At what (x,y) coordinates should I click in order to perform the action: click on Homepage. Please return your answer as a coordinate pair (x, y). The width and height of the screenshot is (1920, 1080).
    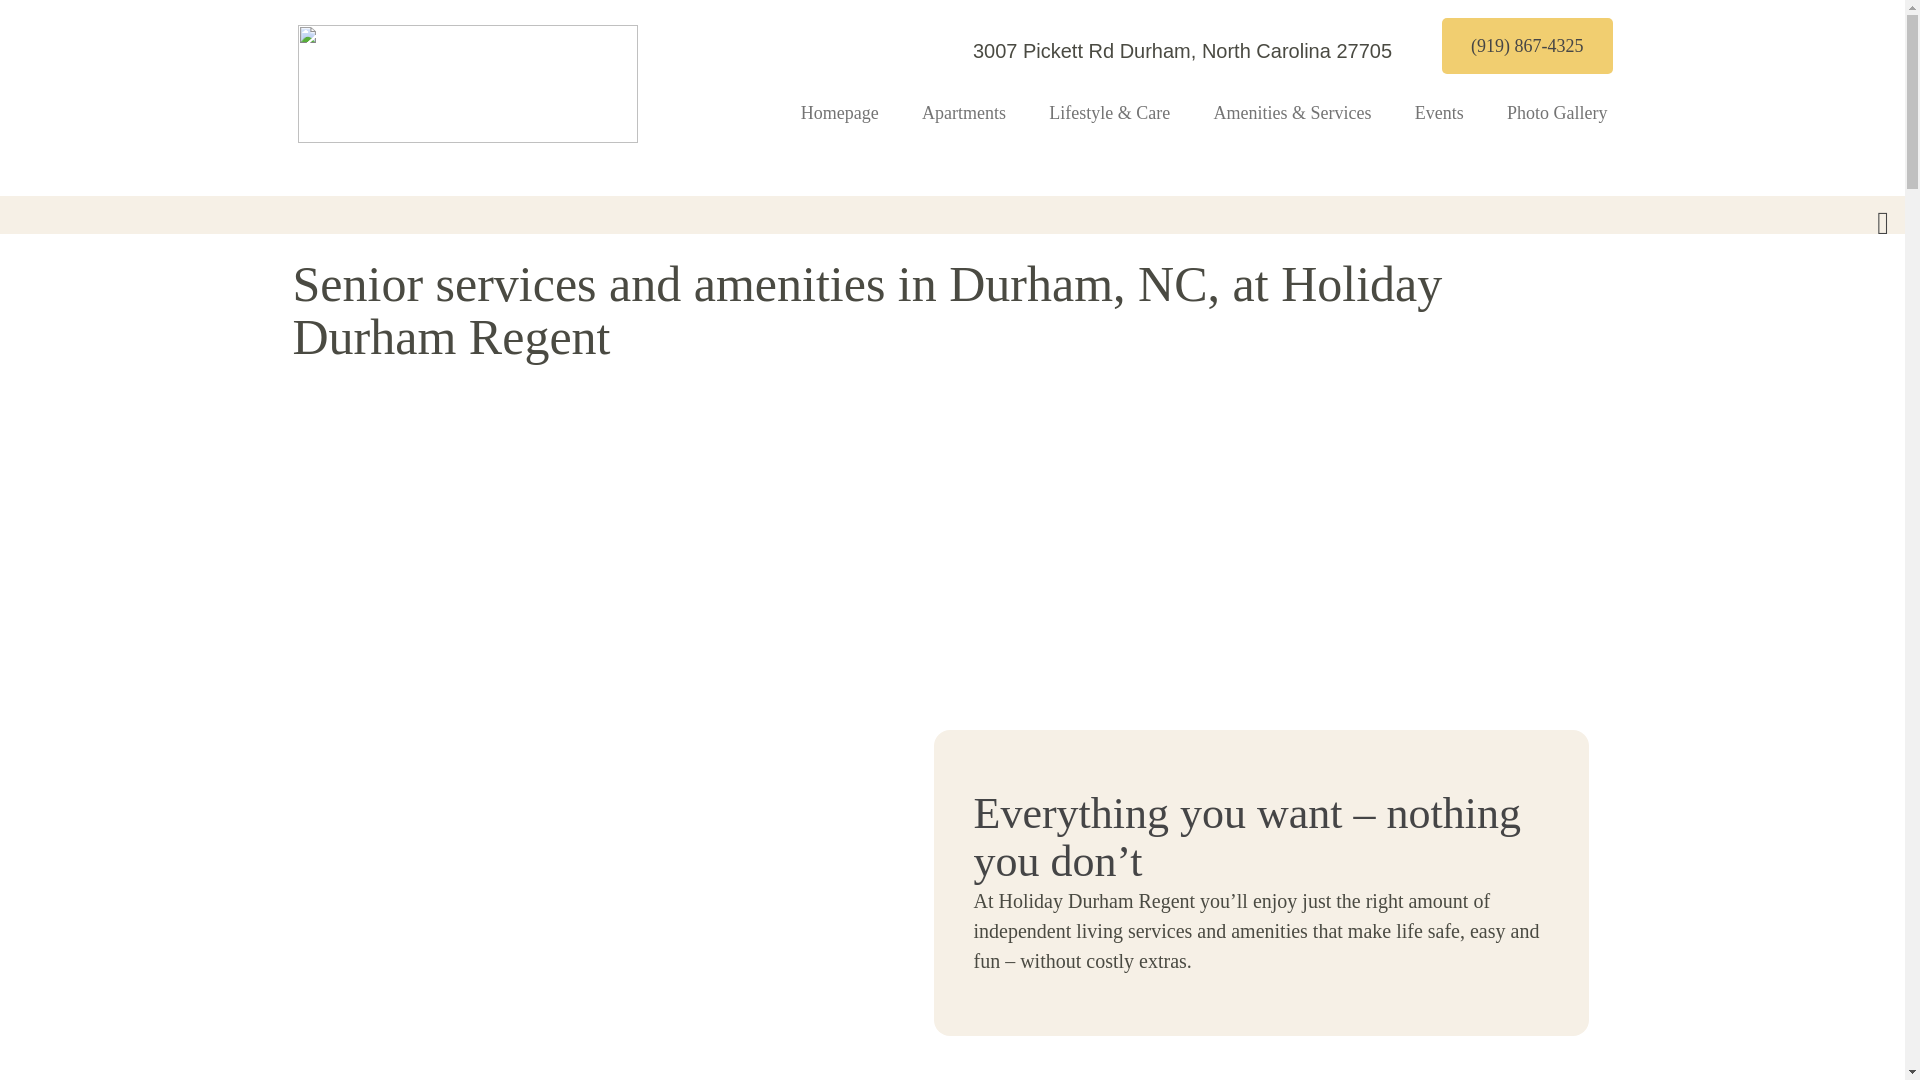
    Looking at the image, I should click on (840, 114).